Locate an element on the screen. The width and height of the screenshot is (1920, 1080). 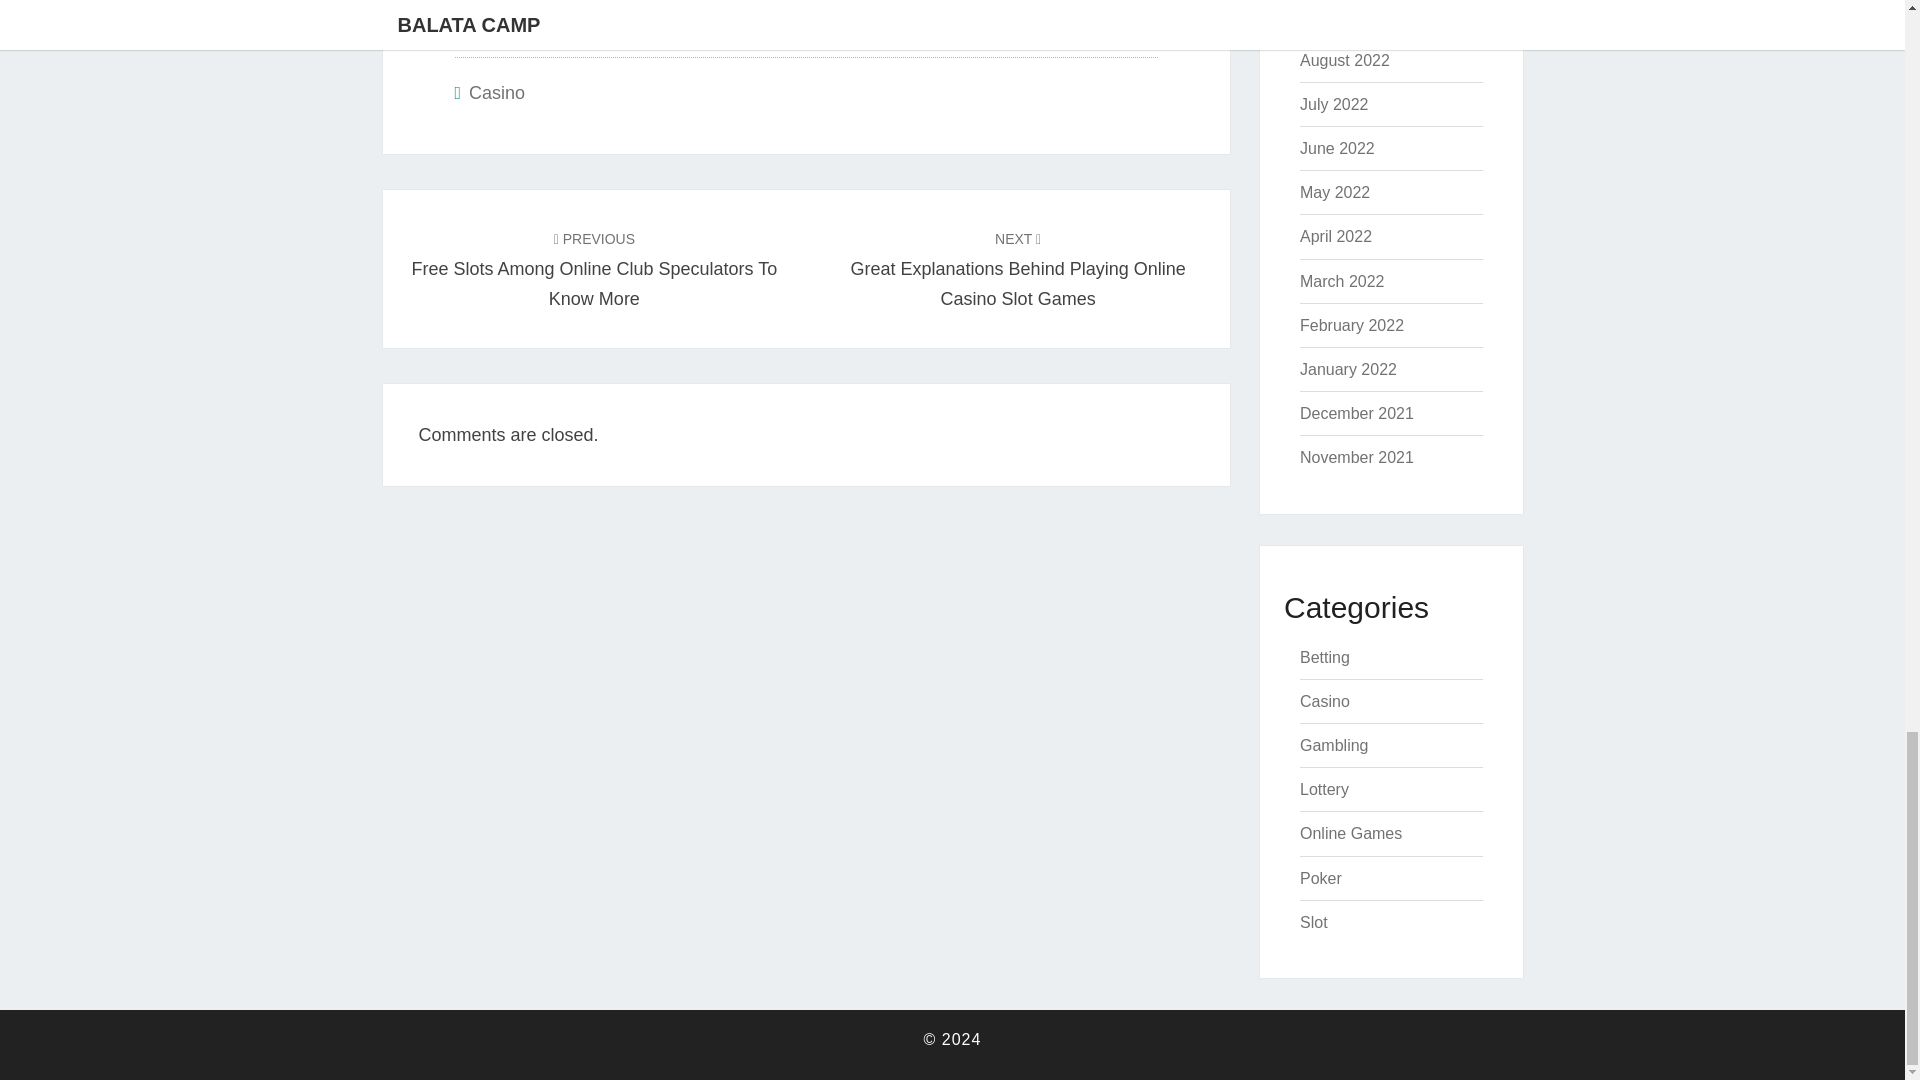
April 2022 is located at coordinates (1336, 236).